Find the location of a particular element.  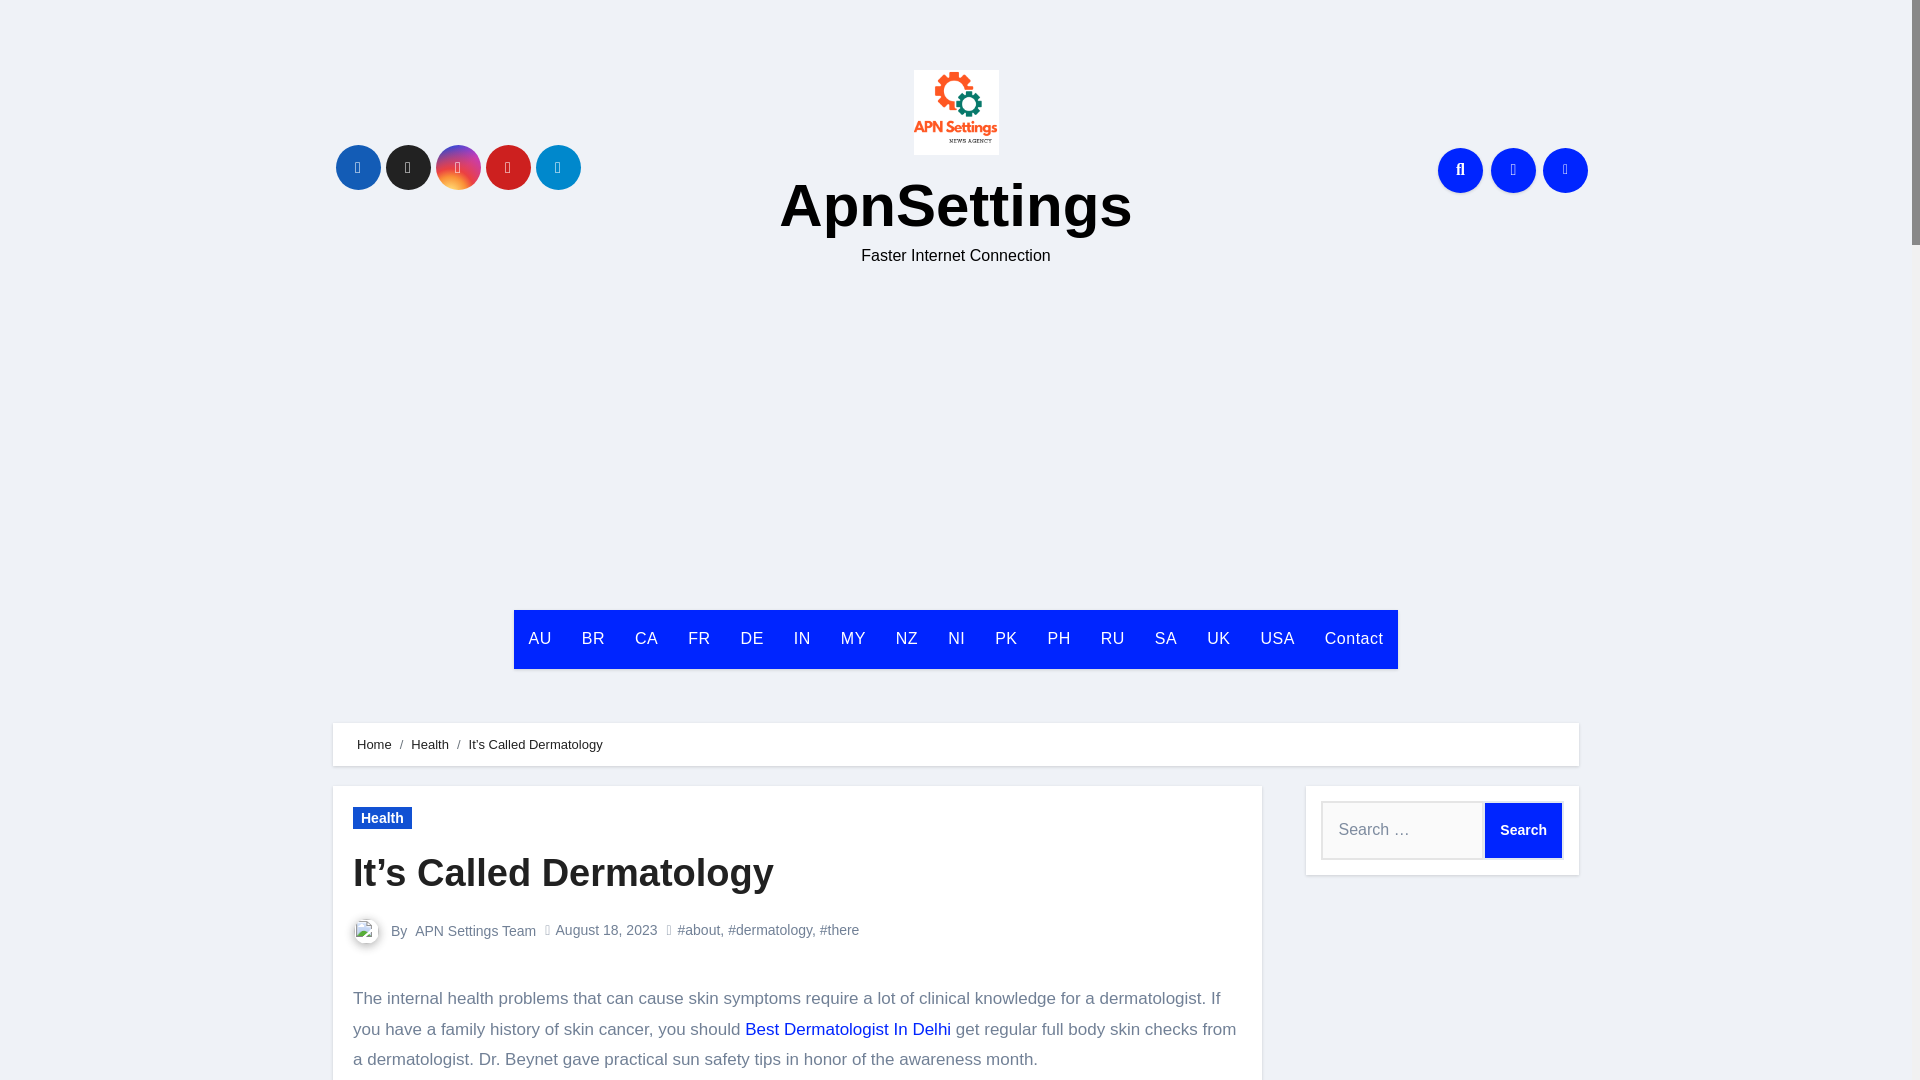

DE is located at coordinates (752, 639).